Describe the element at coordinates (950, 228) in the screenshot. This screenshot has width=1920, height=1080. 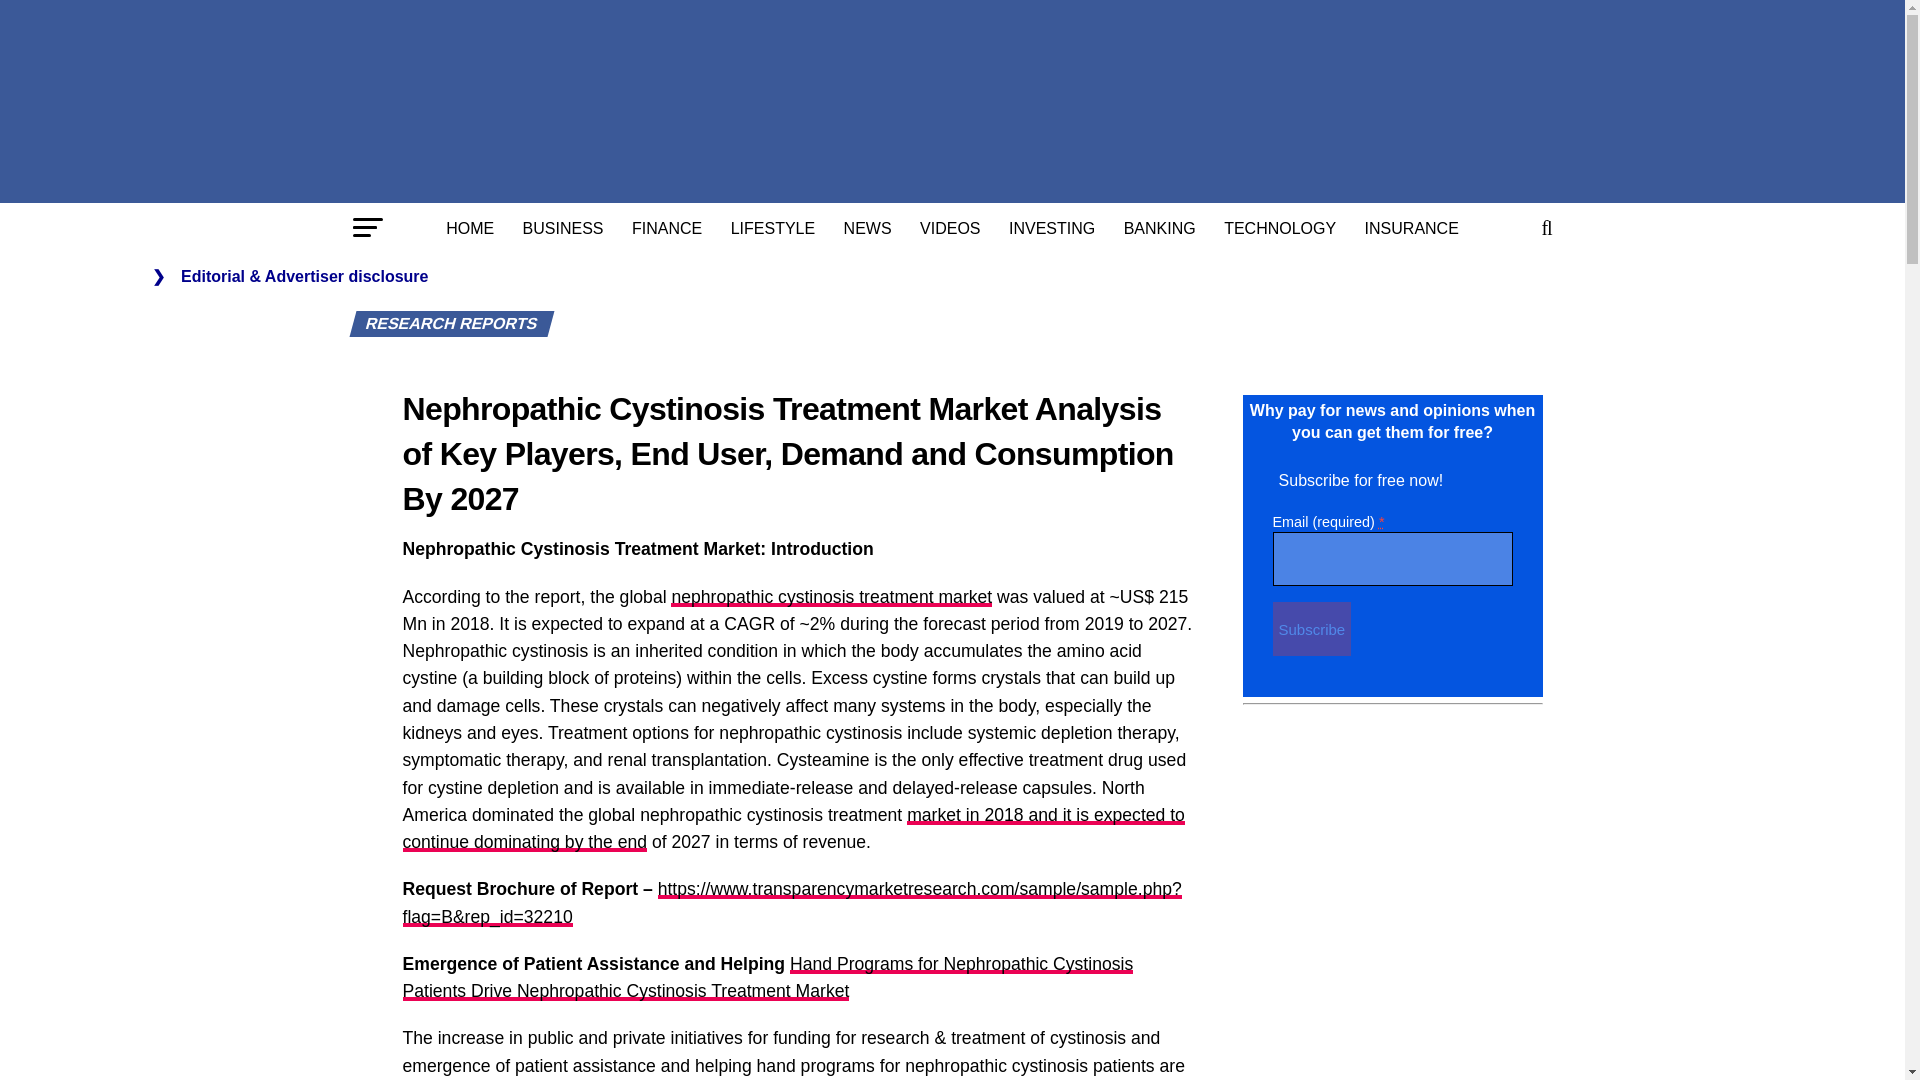
I see `VIDEOS` at that location.